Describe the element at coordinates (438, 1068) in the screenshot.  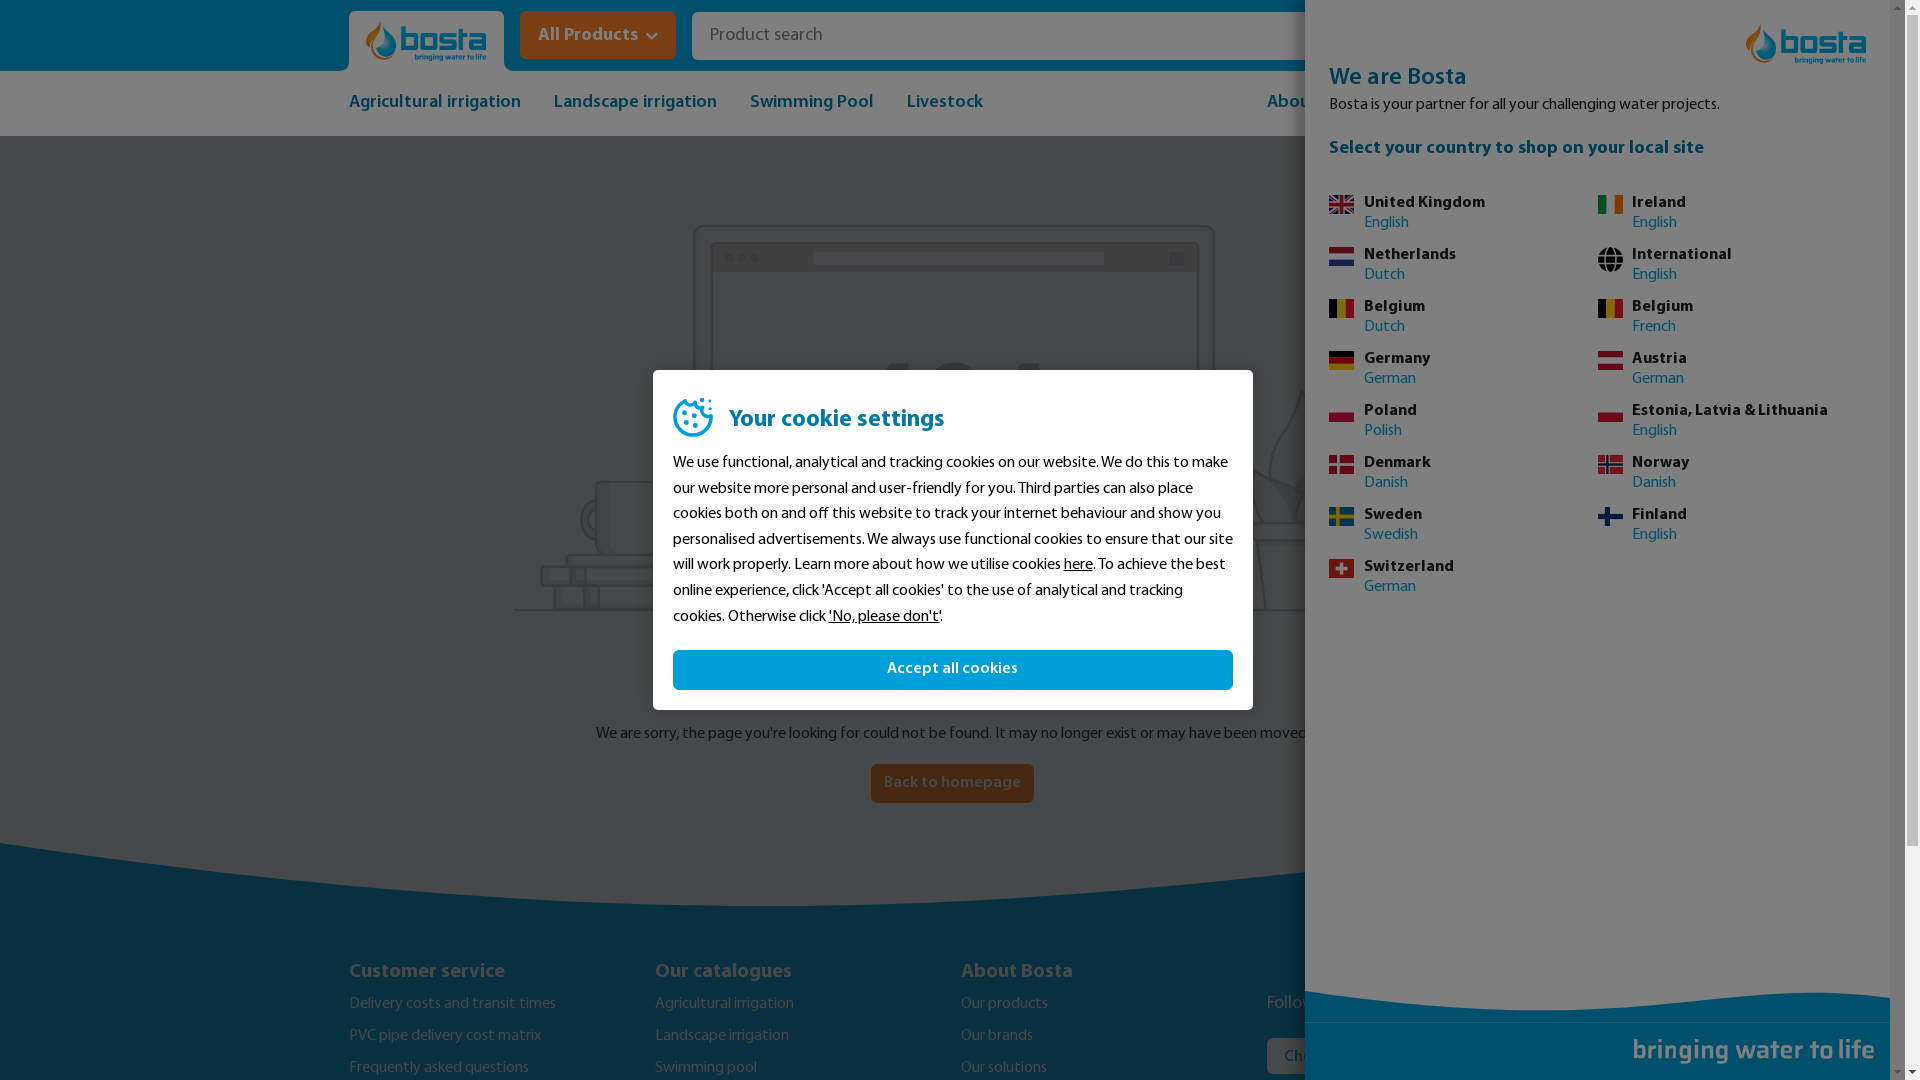
I see `Frequently asked questions` at that location.